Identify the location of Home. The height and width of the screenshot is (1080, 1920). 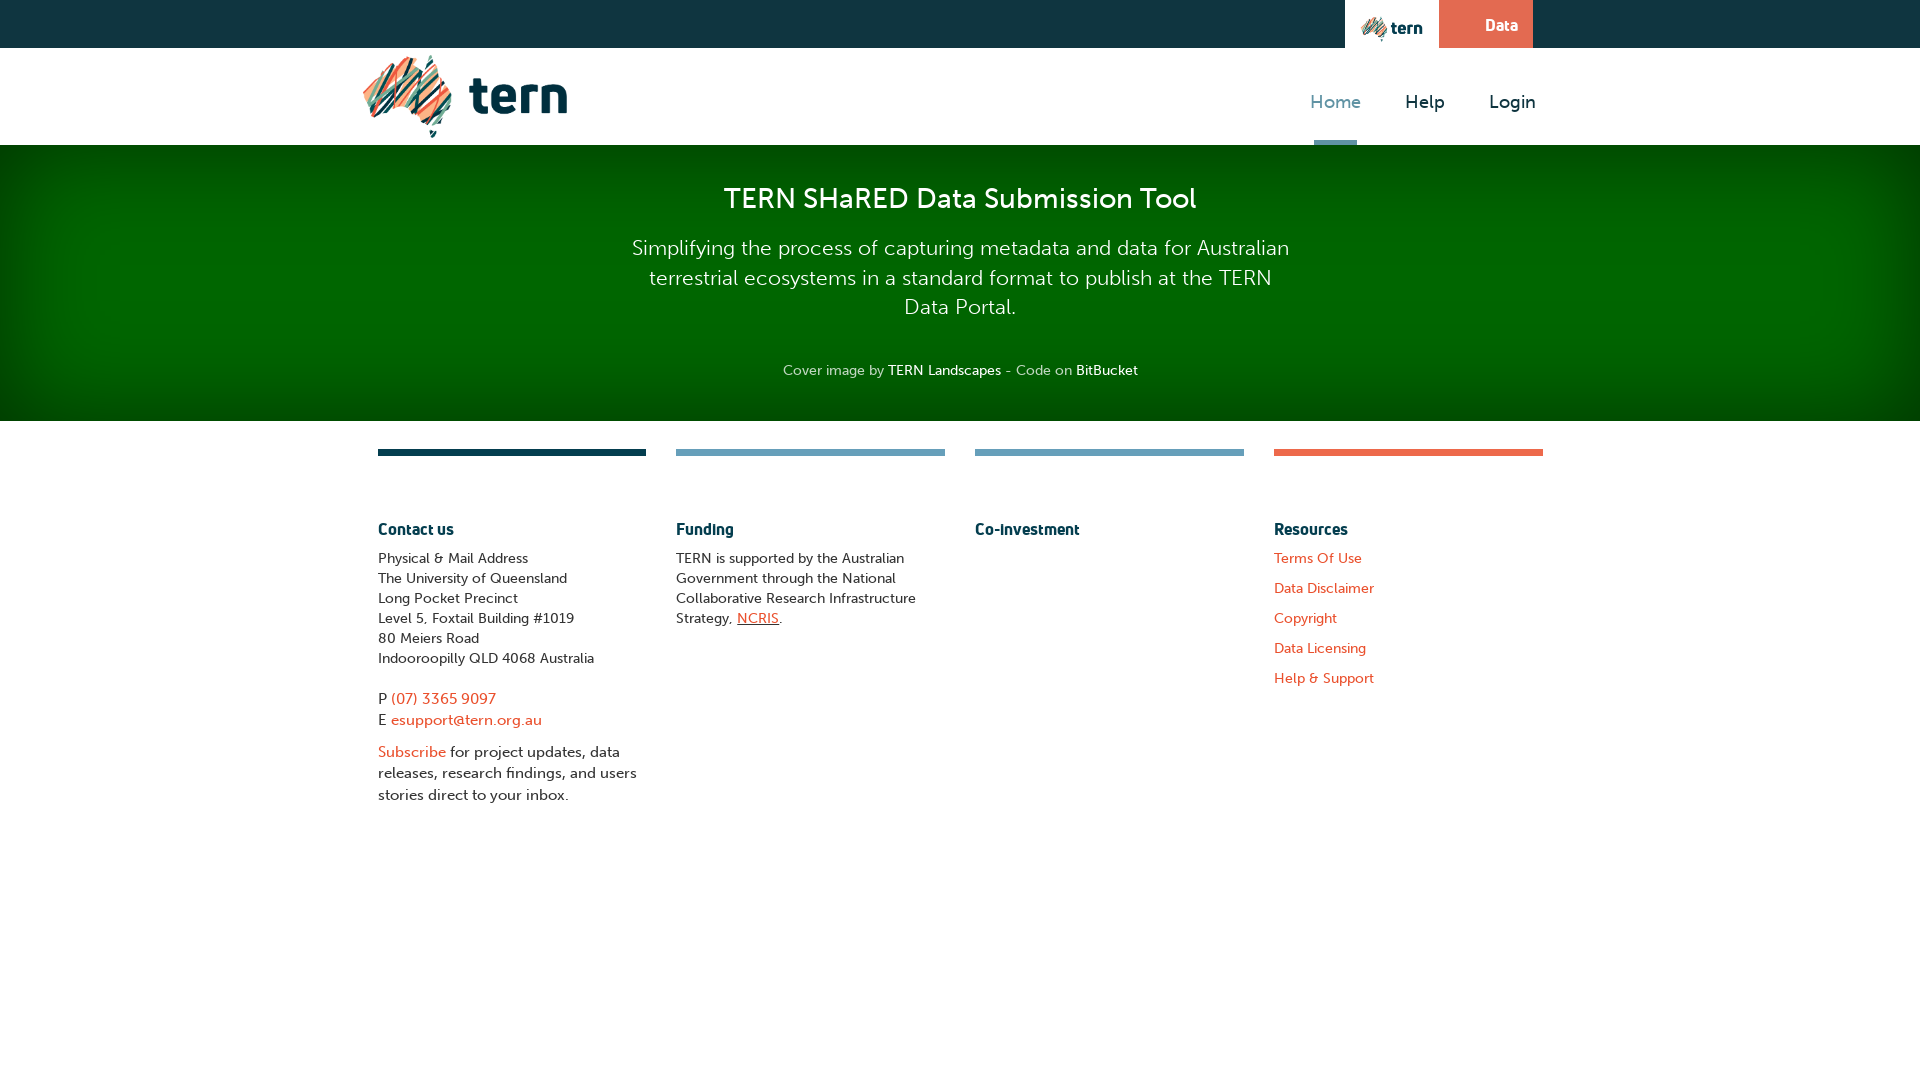
(1336, 96).